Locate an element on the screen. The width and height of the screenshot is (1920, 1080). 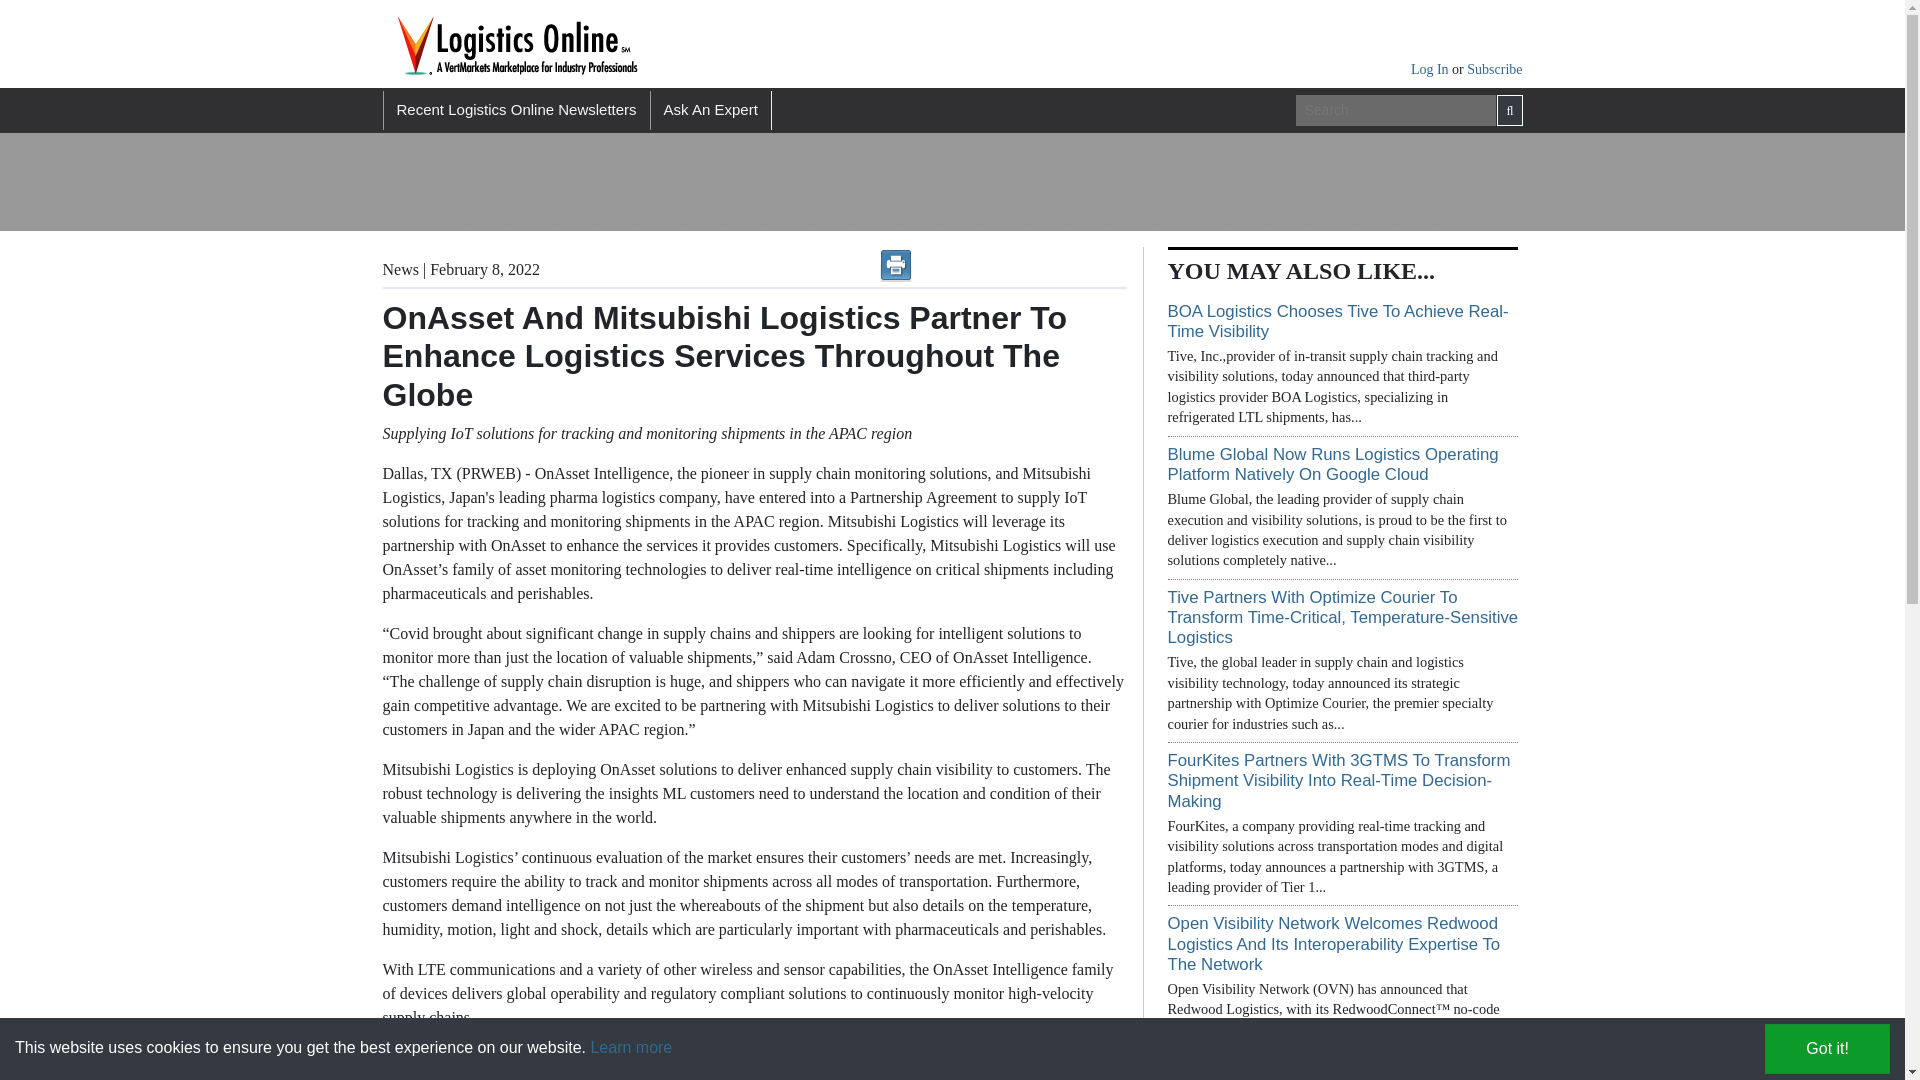
BOA Logistics Chooses Tive To Achieve Real-Time Visibility is located at coordinates (1338, 322).